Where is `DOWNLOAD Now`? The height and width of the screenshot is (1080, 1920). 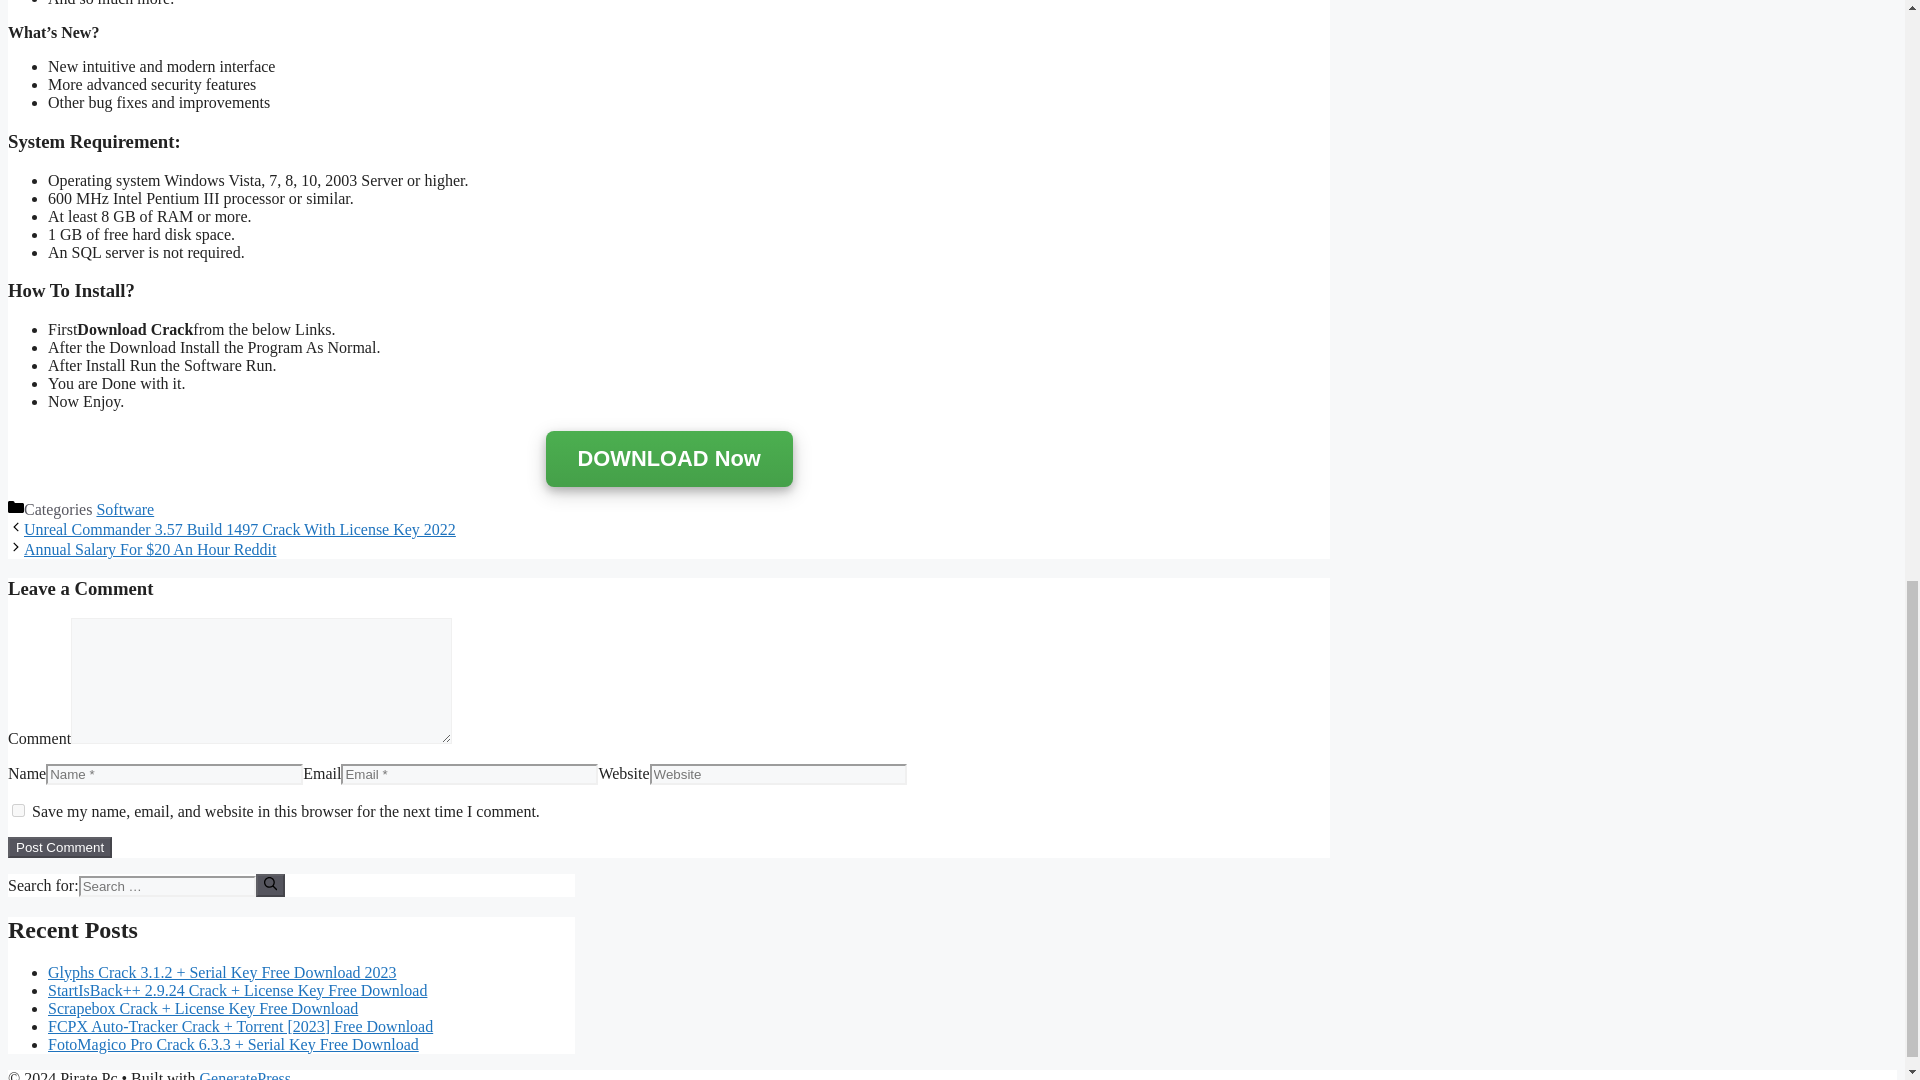
DOWNLOAD Now is located at coordinates (668, 460).